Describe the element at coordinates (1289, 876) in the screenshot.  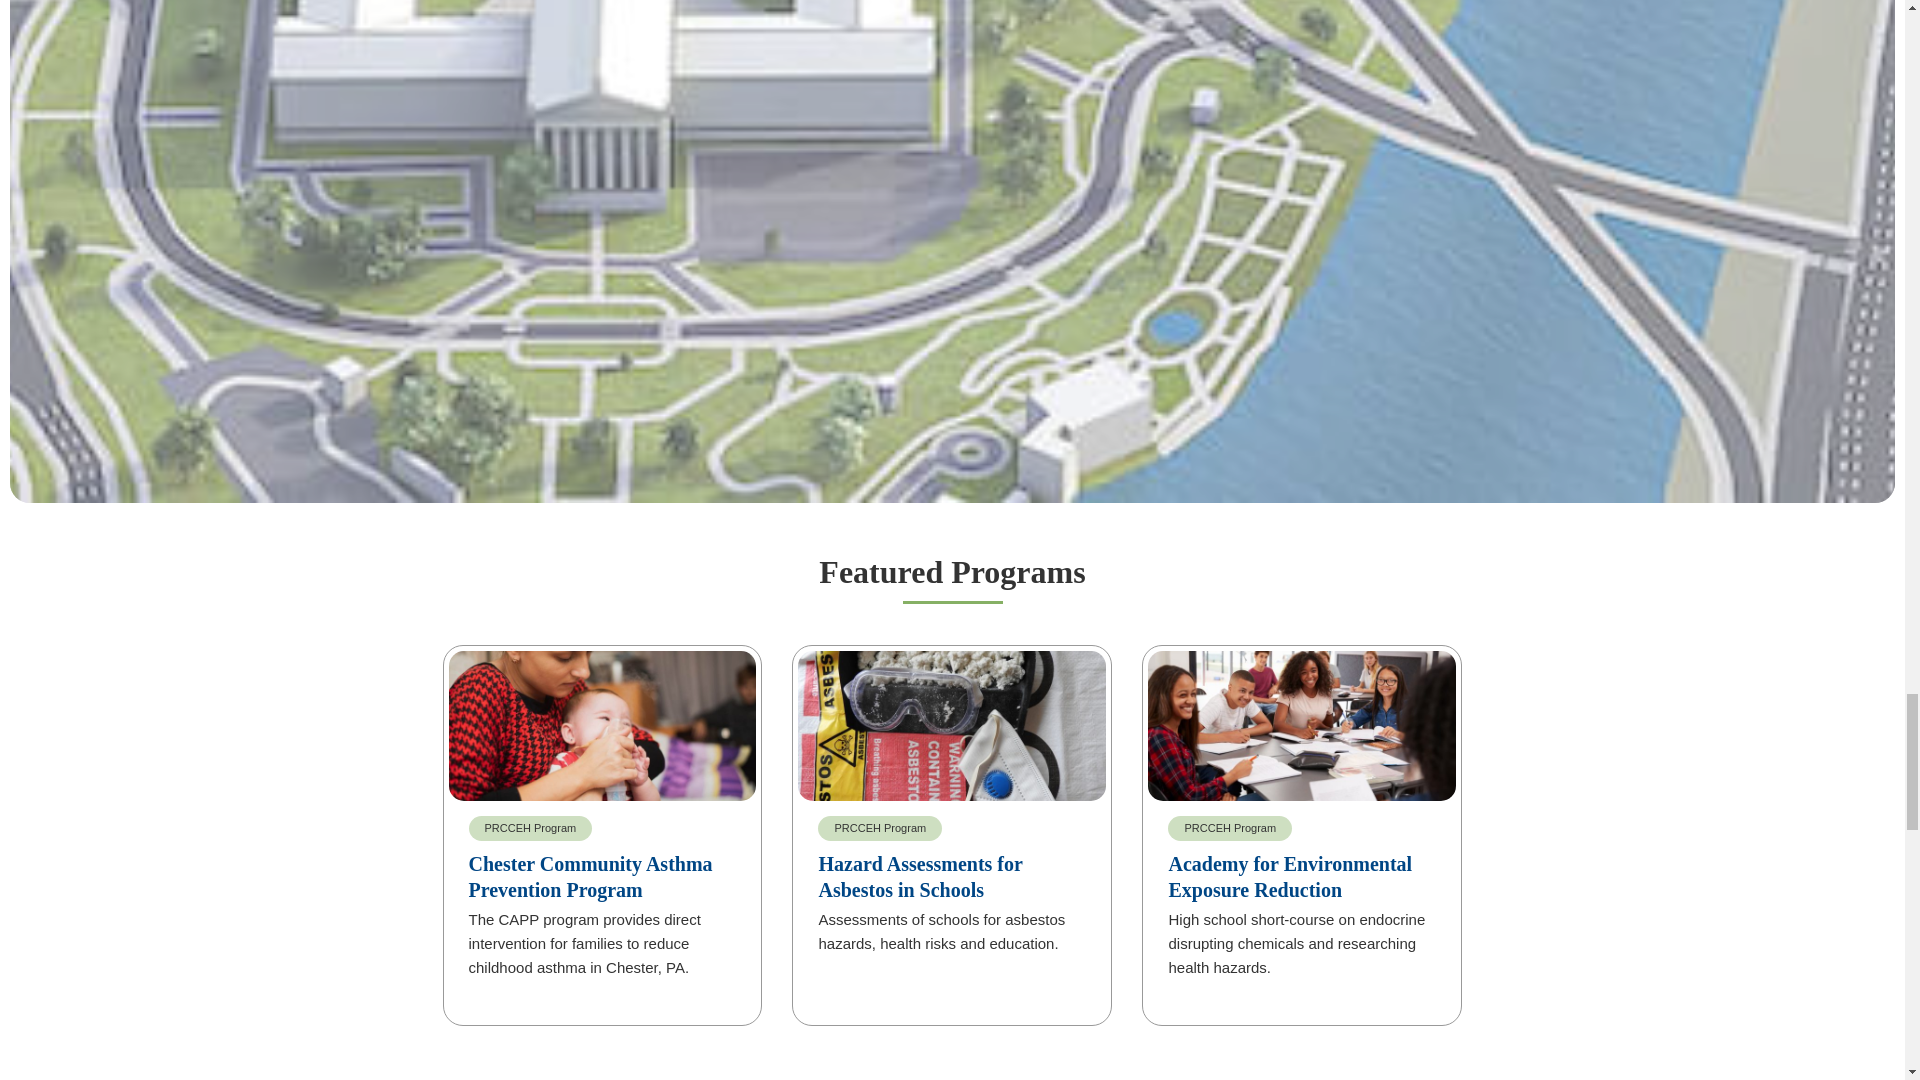
I see `Academy for Environmental Exposure Reduction` at that location.